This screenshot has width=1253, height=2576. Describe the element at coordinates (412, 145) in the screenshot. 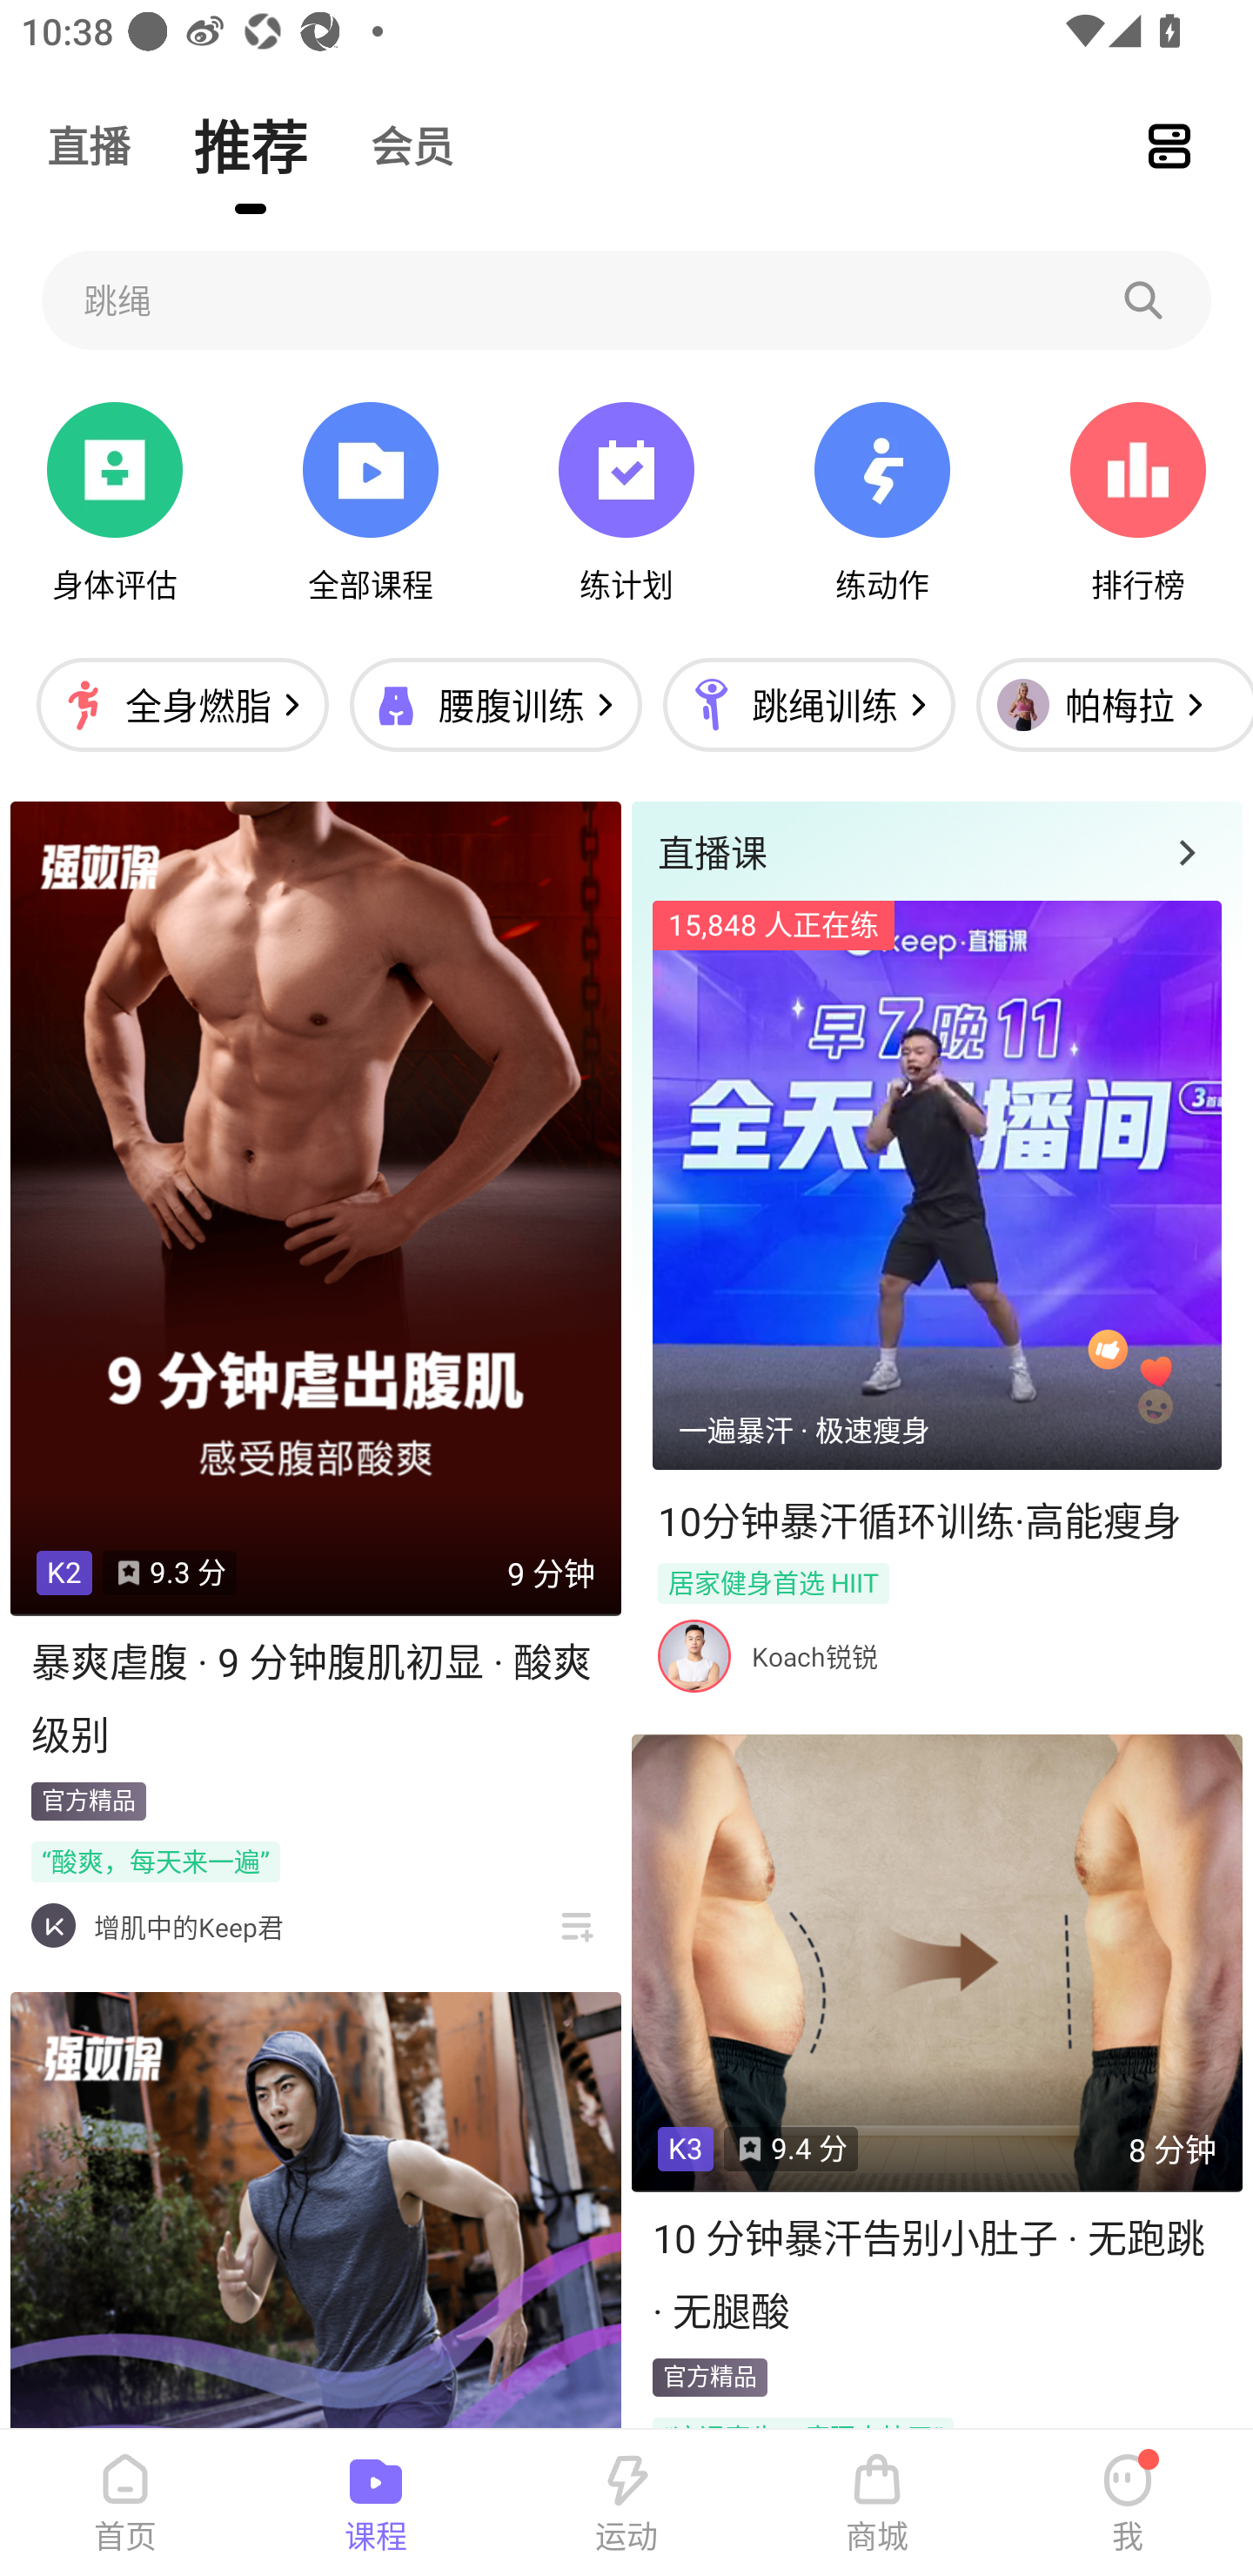

I see `会员` at that location.